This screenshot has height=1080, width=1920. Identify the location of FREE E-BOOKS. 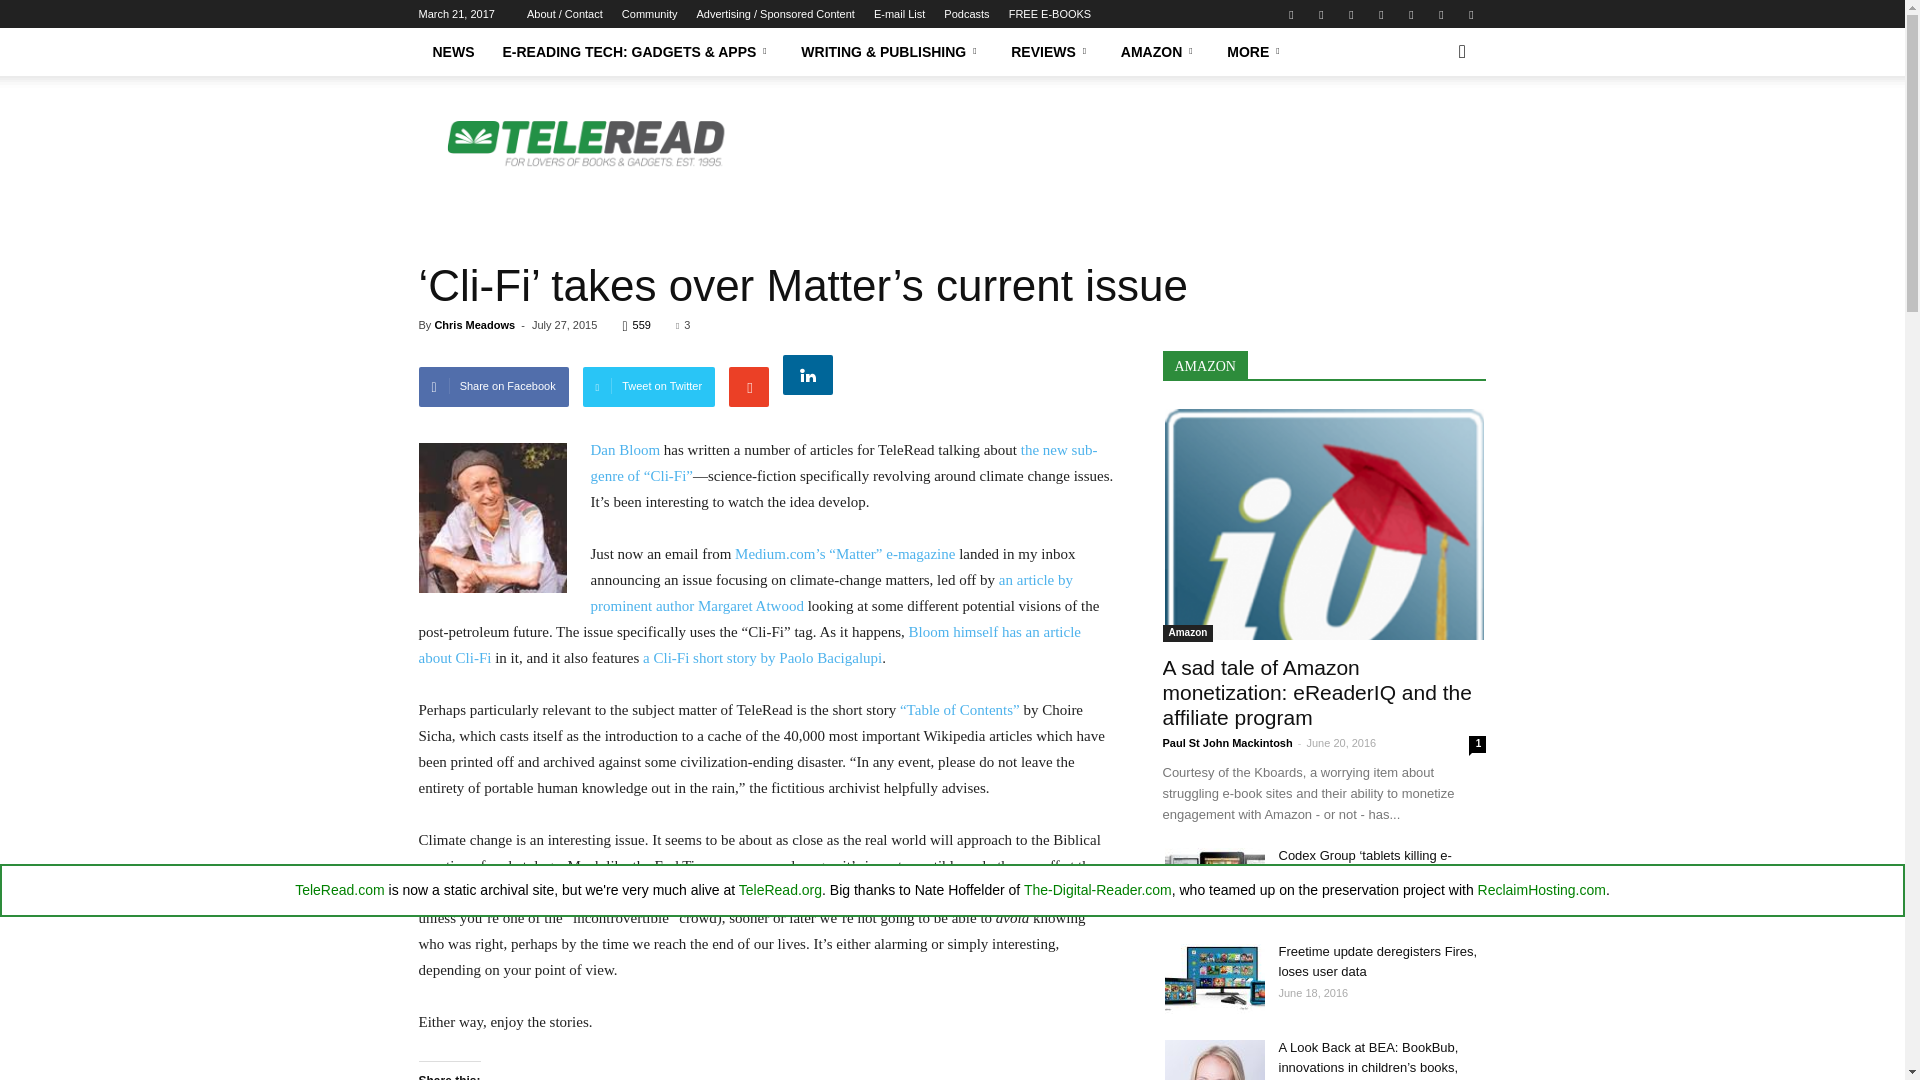
(1050, 14).